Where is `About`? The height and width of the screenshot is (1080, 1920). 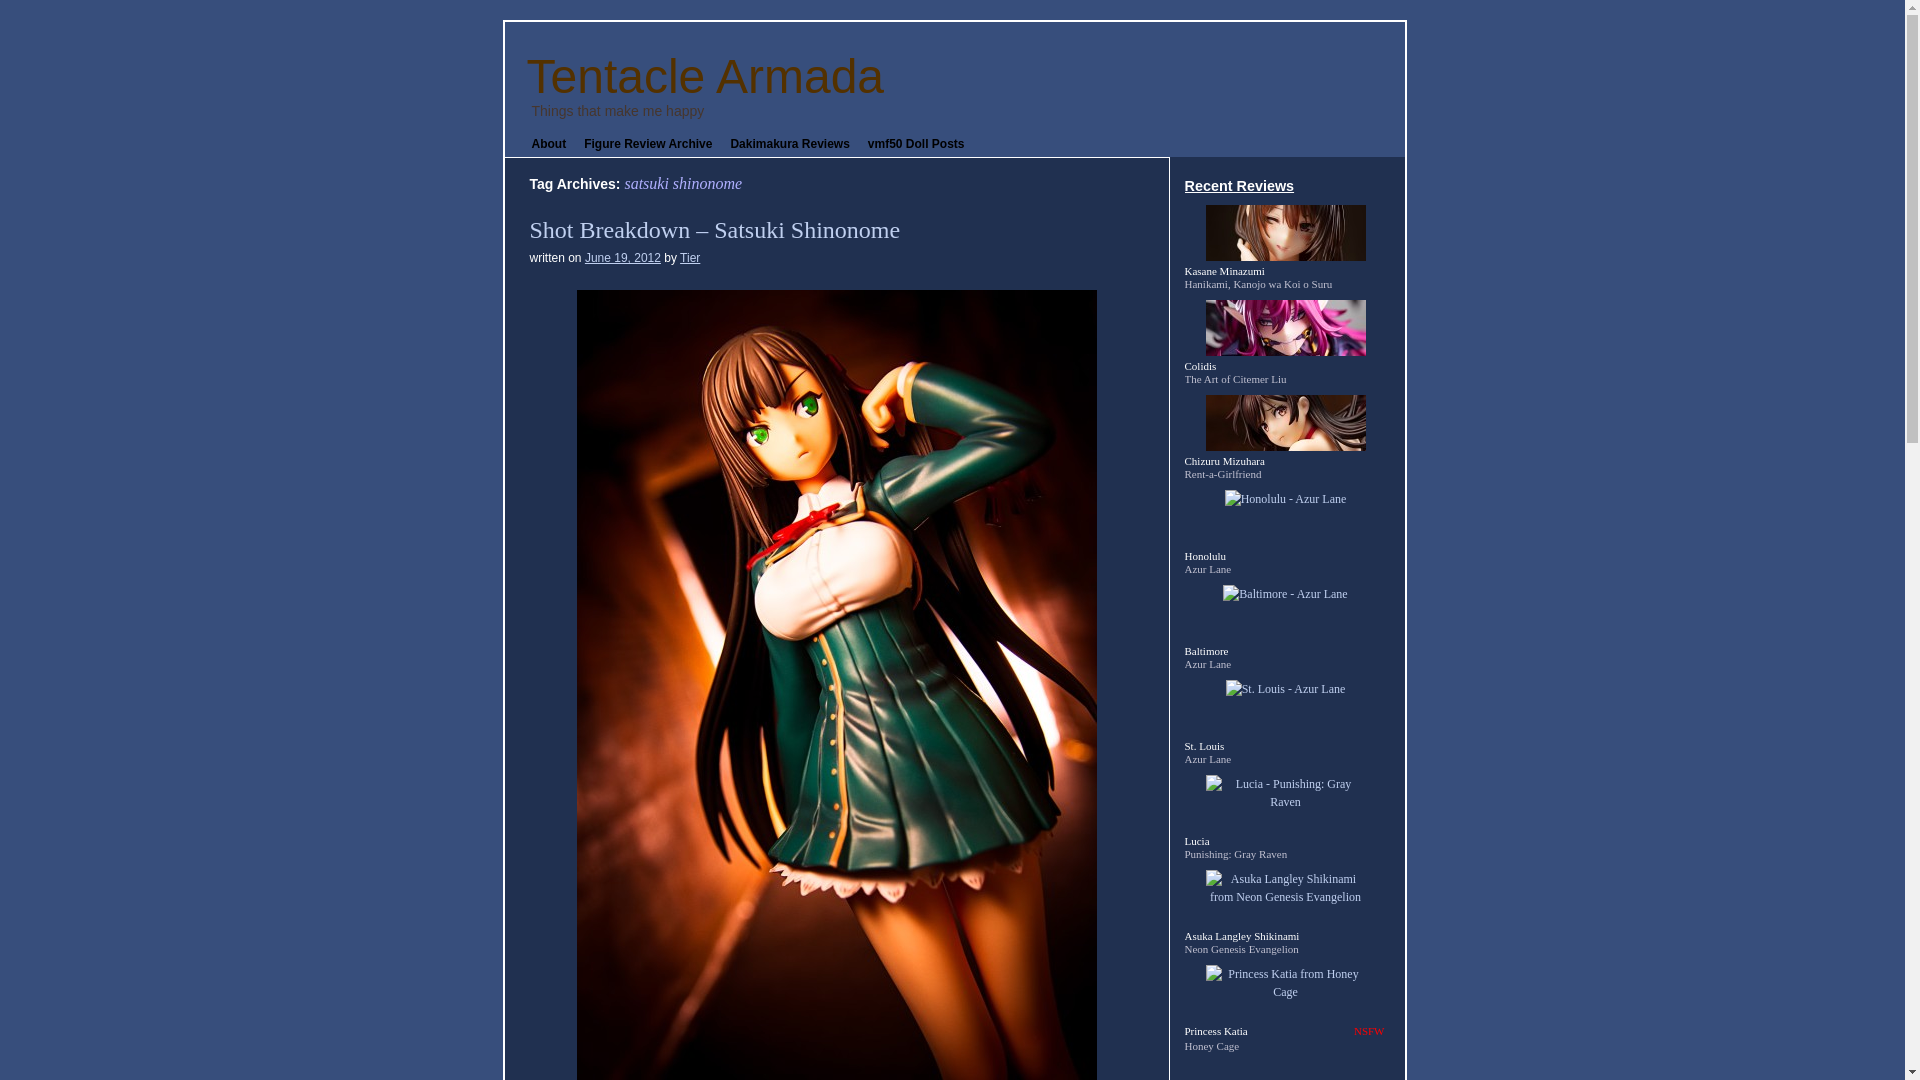 About is located at coordinates (548, 144).